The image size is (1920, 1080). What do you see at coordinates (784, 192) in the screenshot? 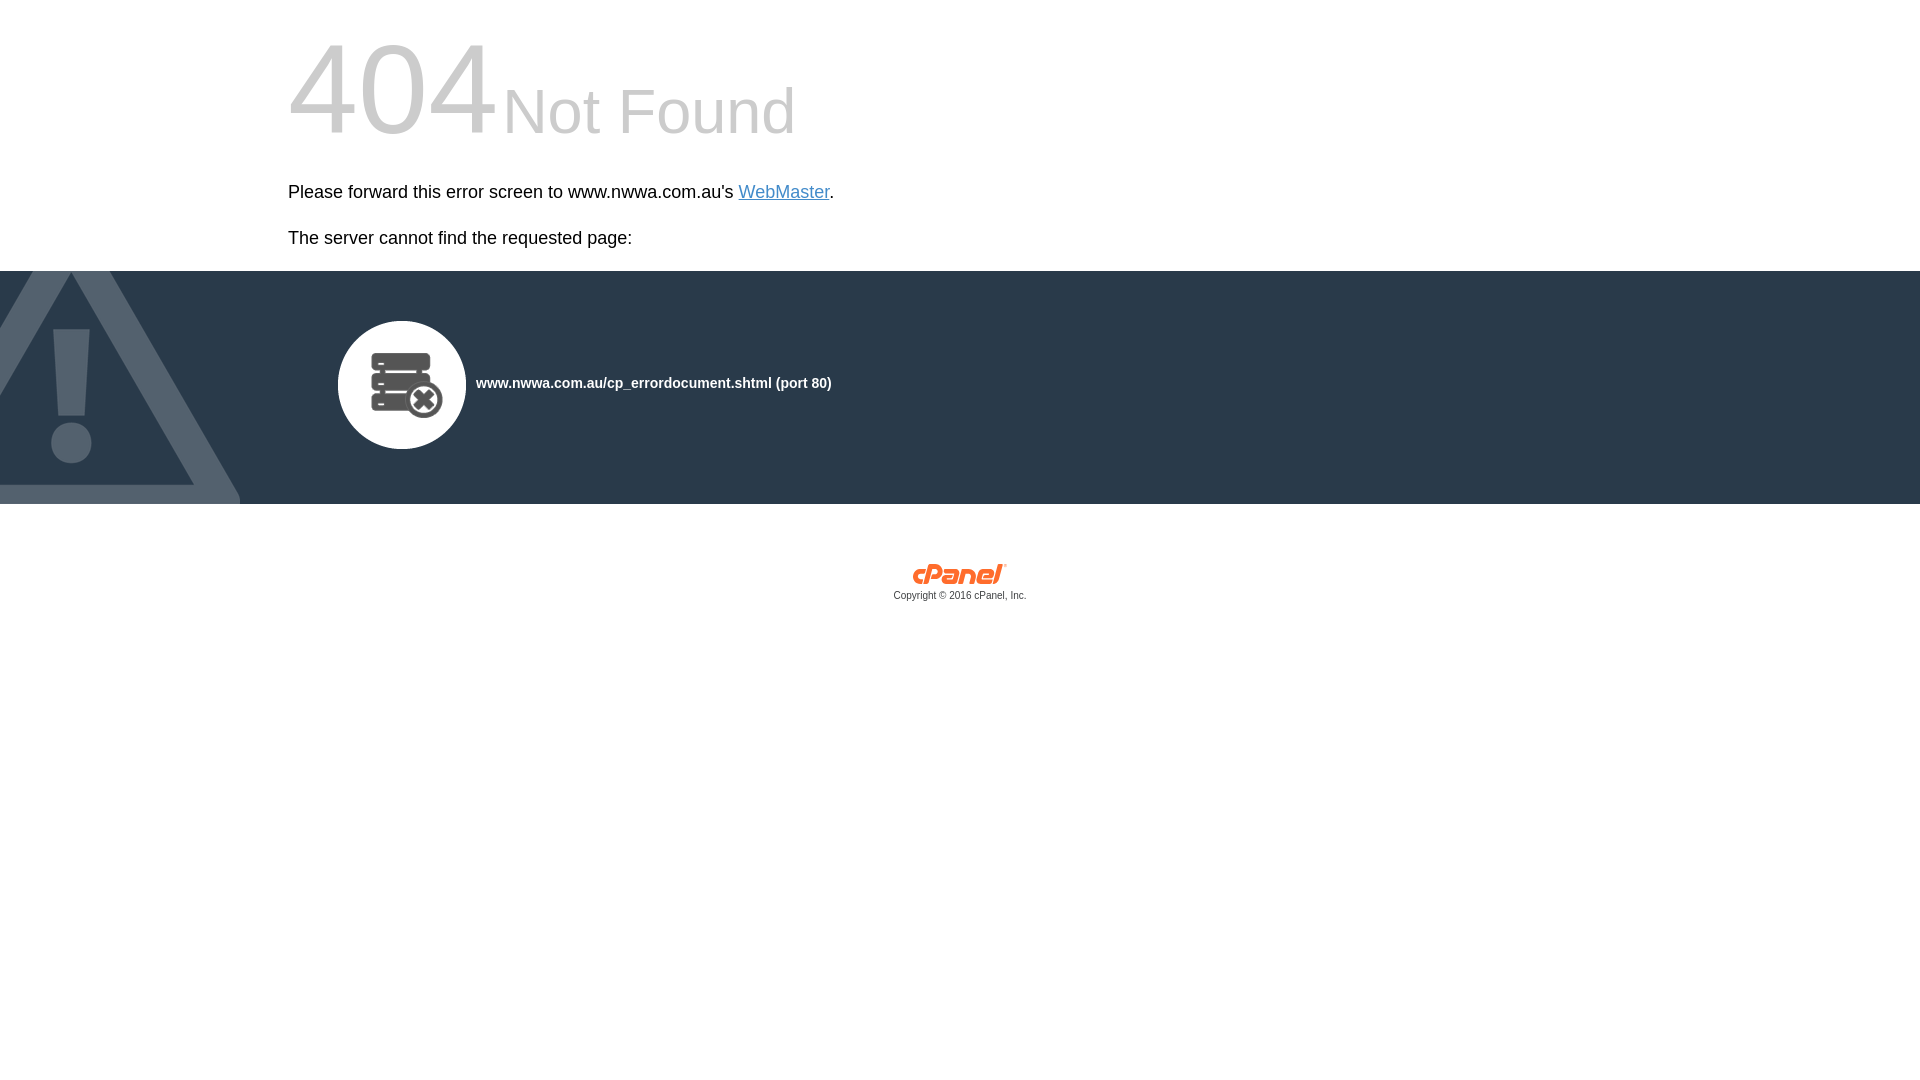
I see `WebMaster` at bounding box center [784, 192].